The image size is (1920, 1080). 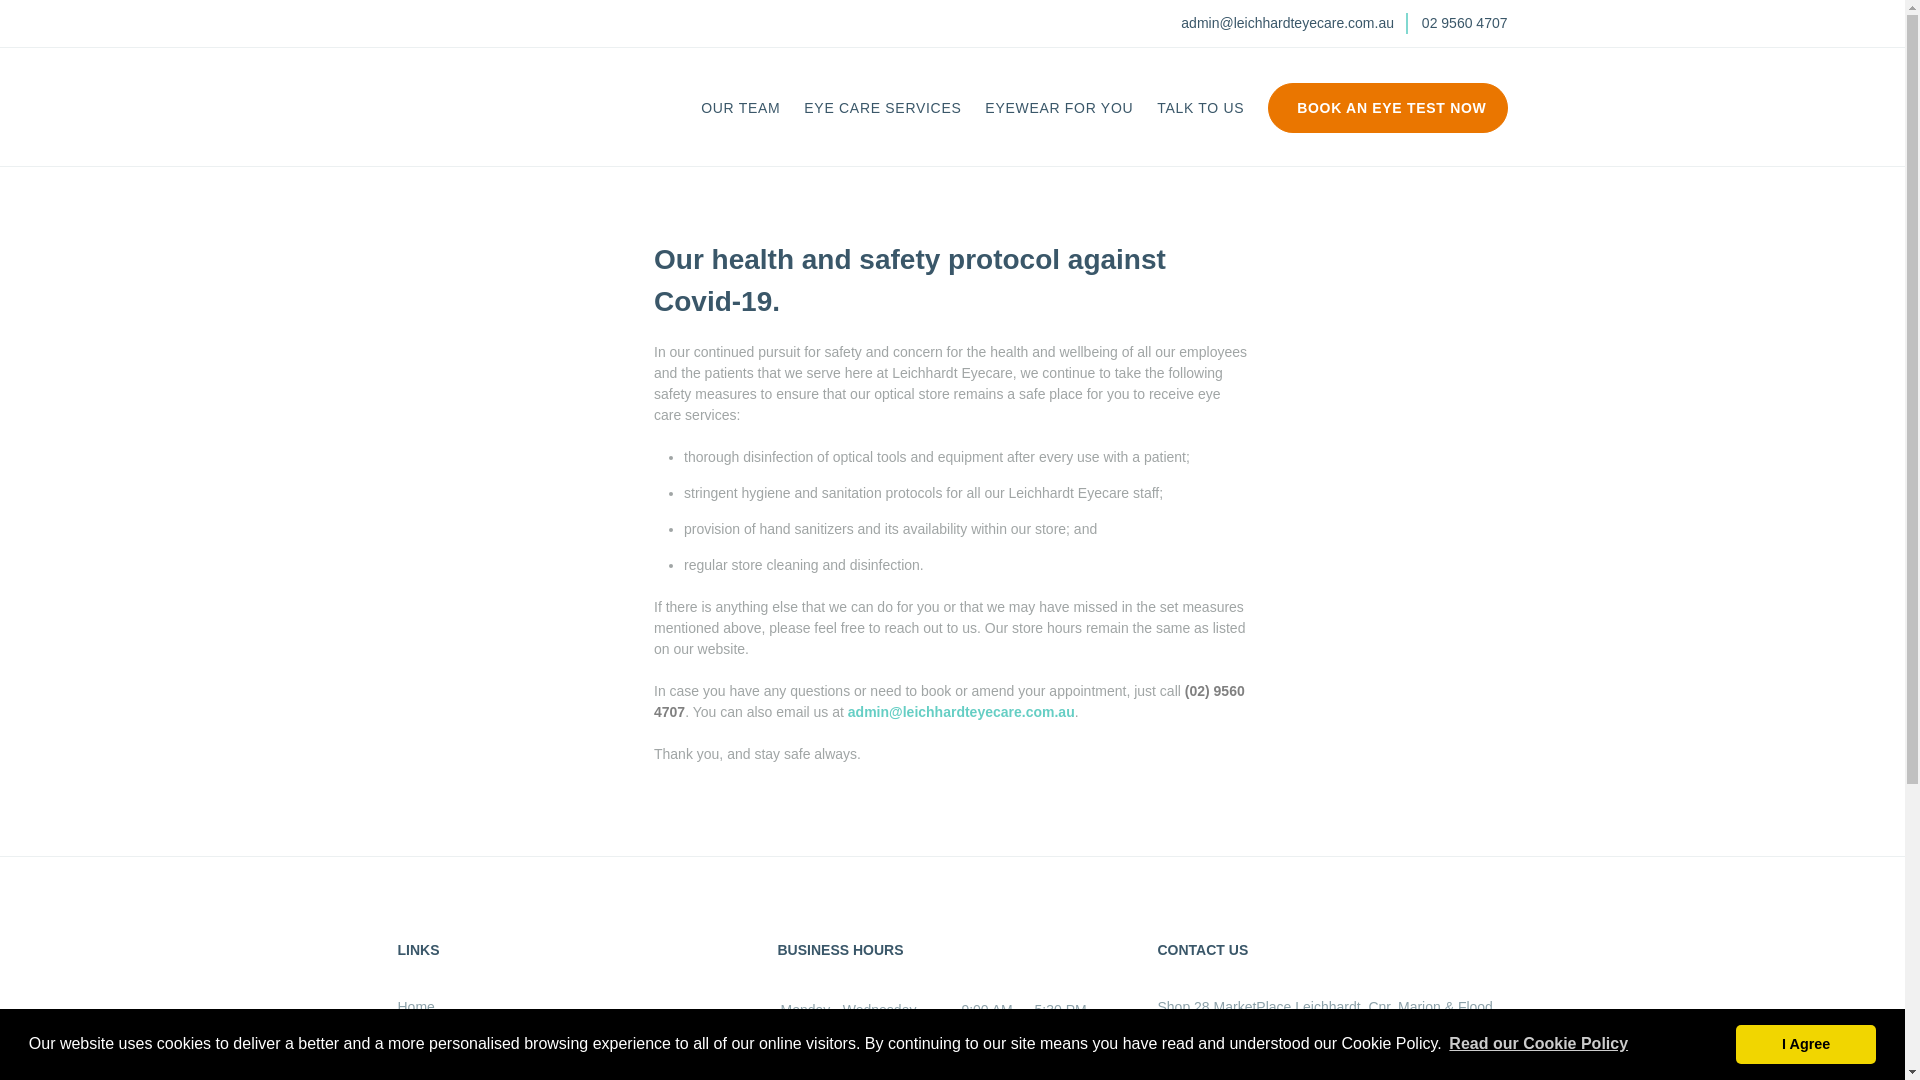 I want to click on admin@leichhardteyecare.com.au, so click(x=1288, y=23).